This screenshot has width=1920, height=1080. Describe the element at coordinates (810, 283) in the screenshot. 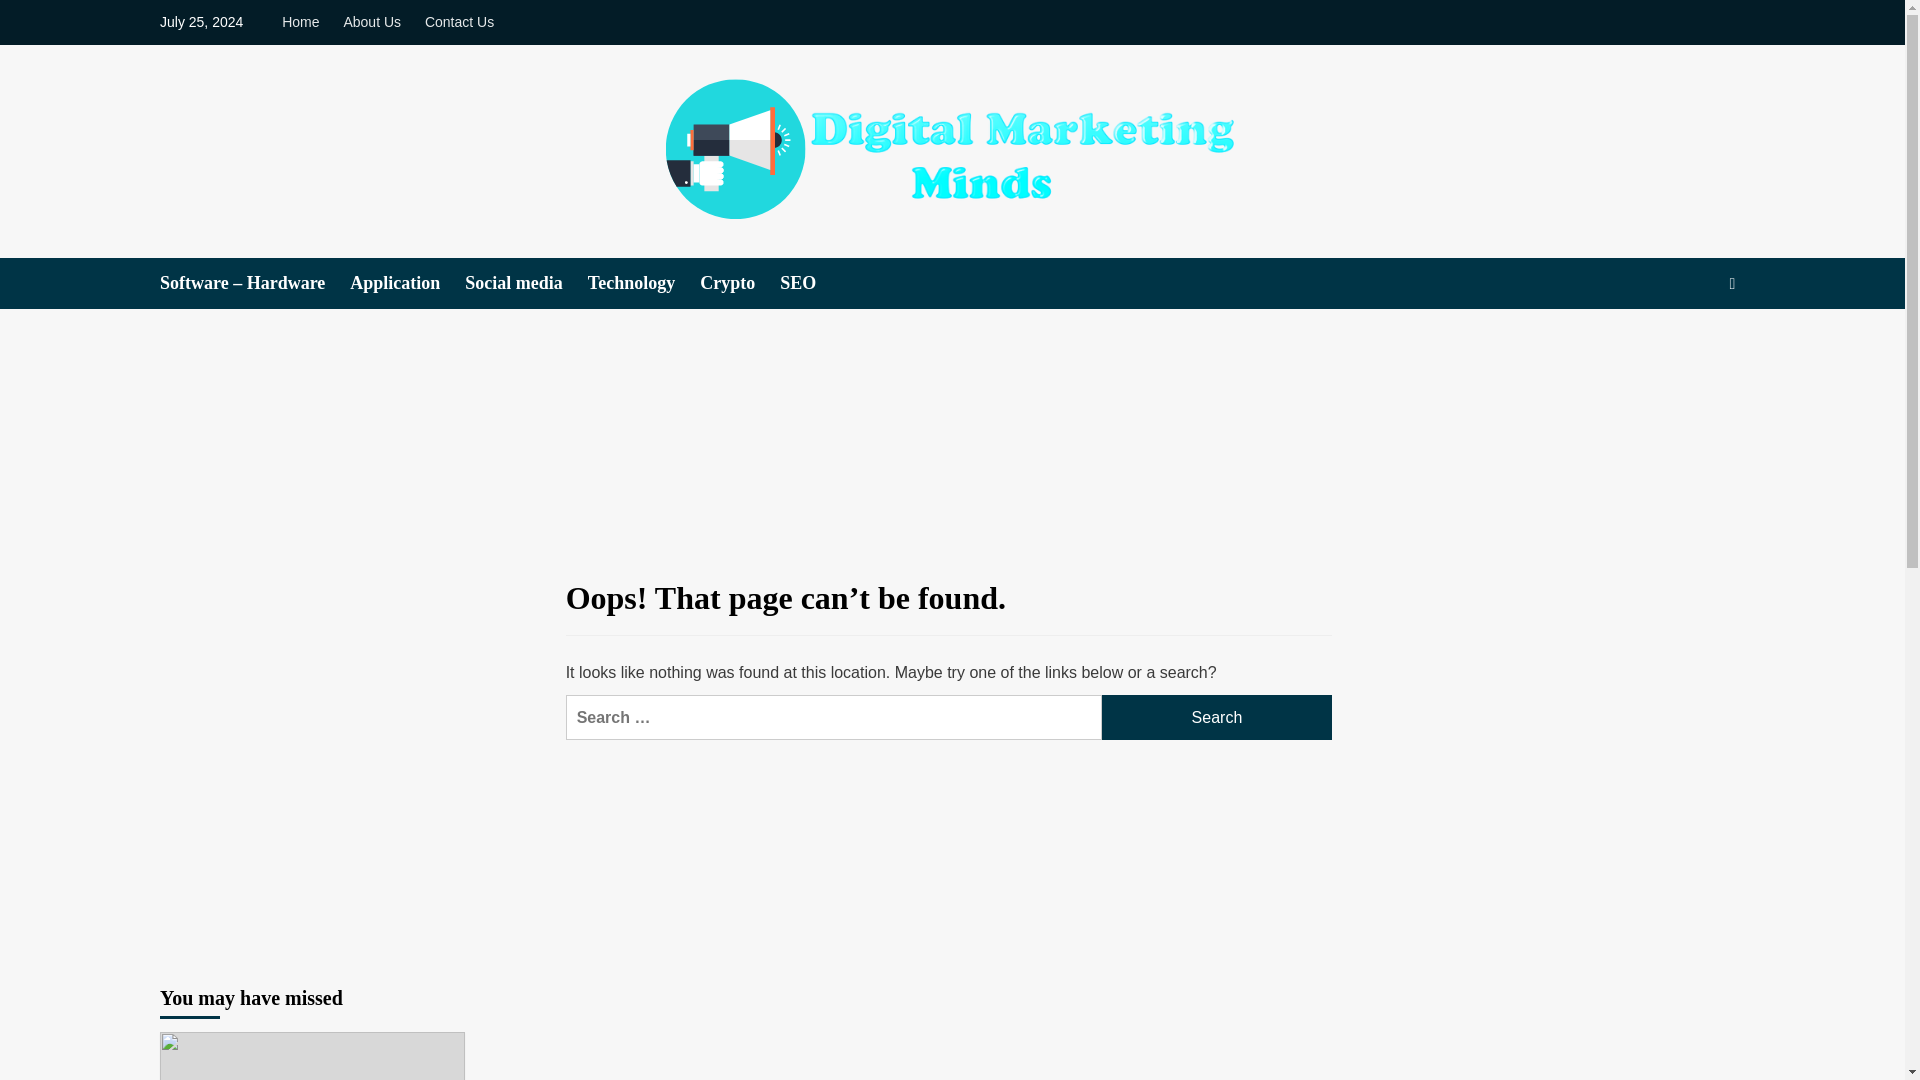

I see `SEO` at that location.